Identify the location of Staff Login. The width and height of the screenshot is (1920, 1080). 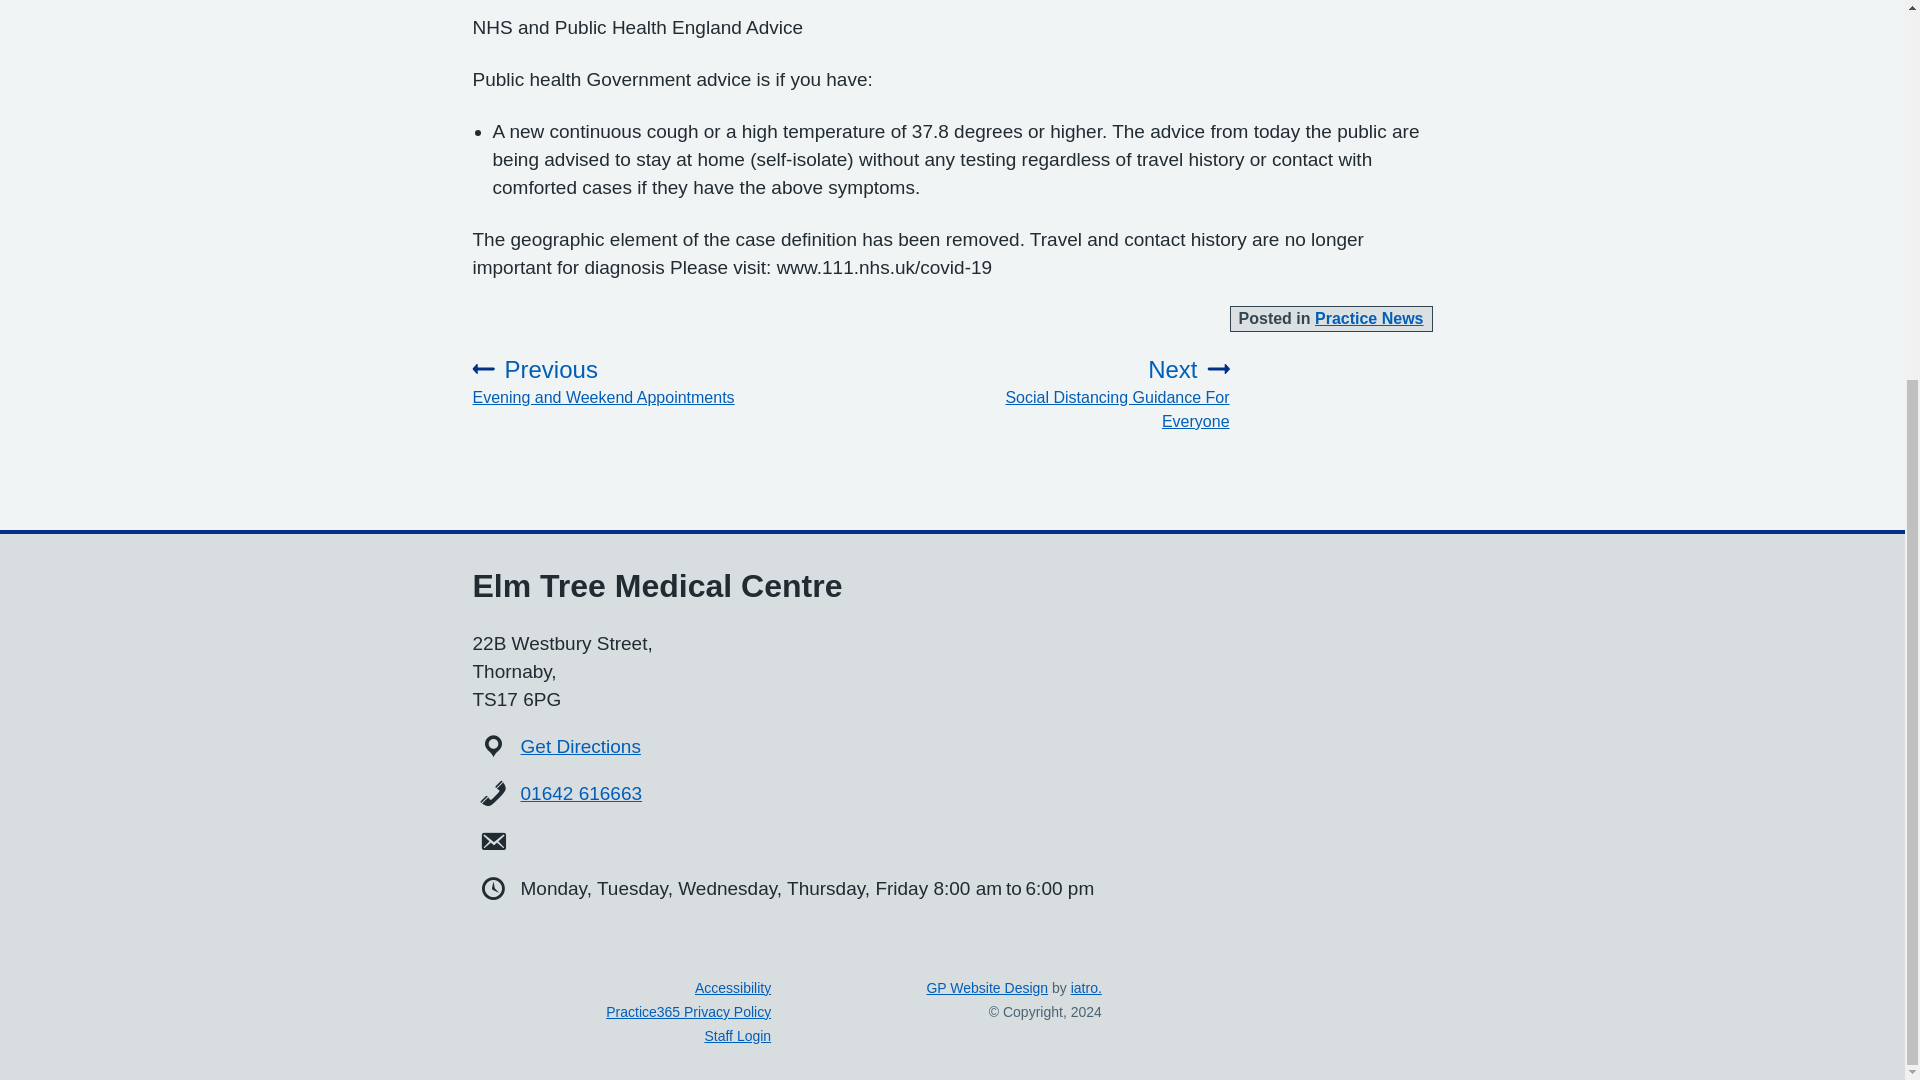
(616, 382).